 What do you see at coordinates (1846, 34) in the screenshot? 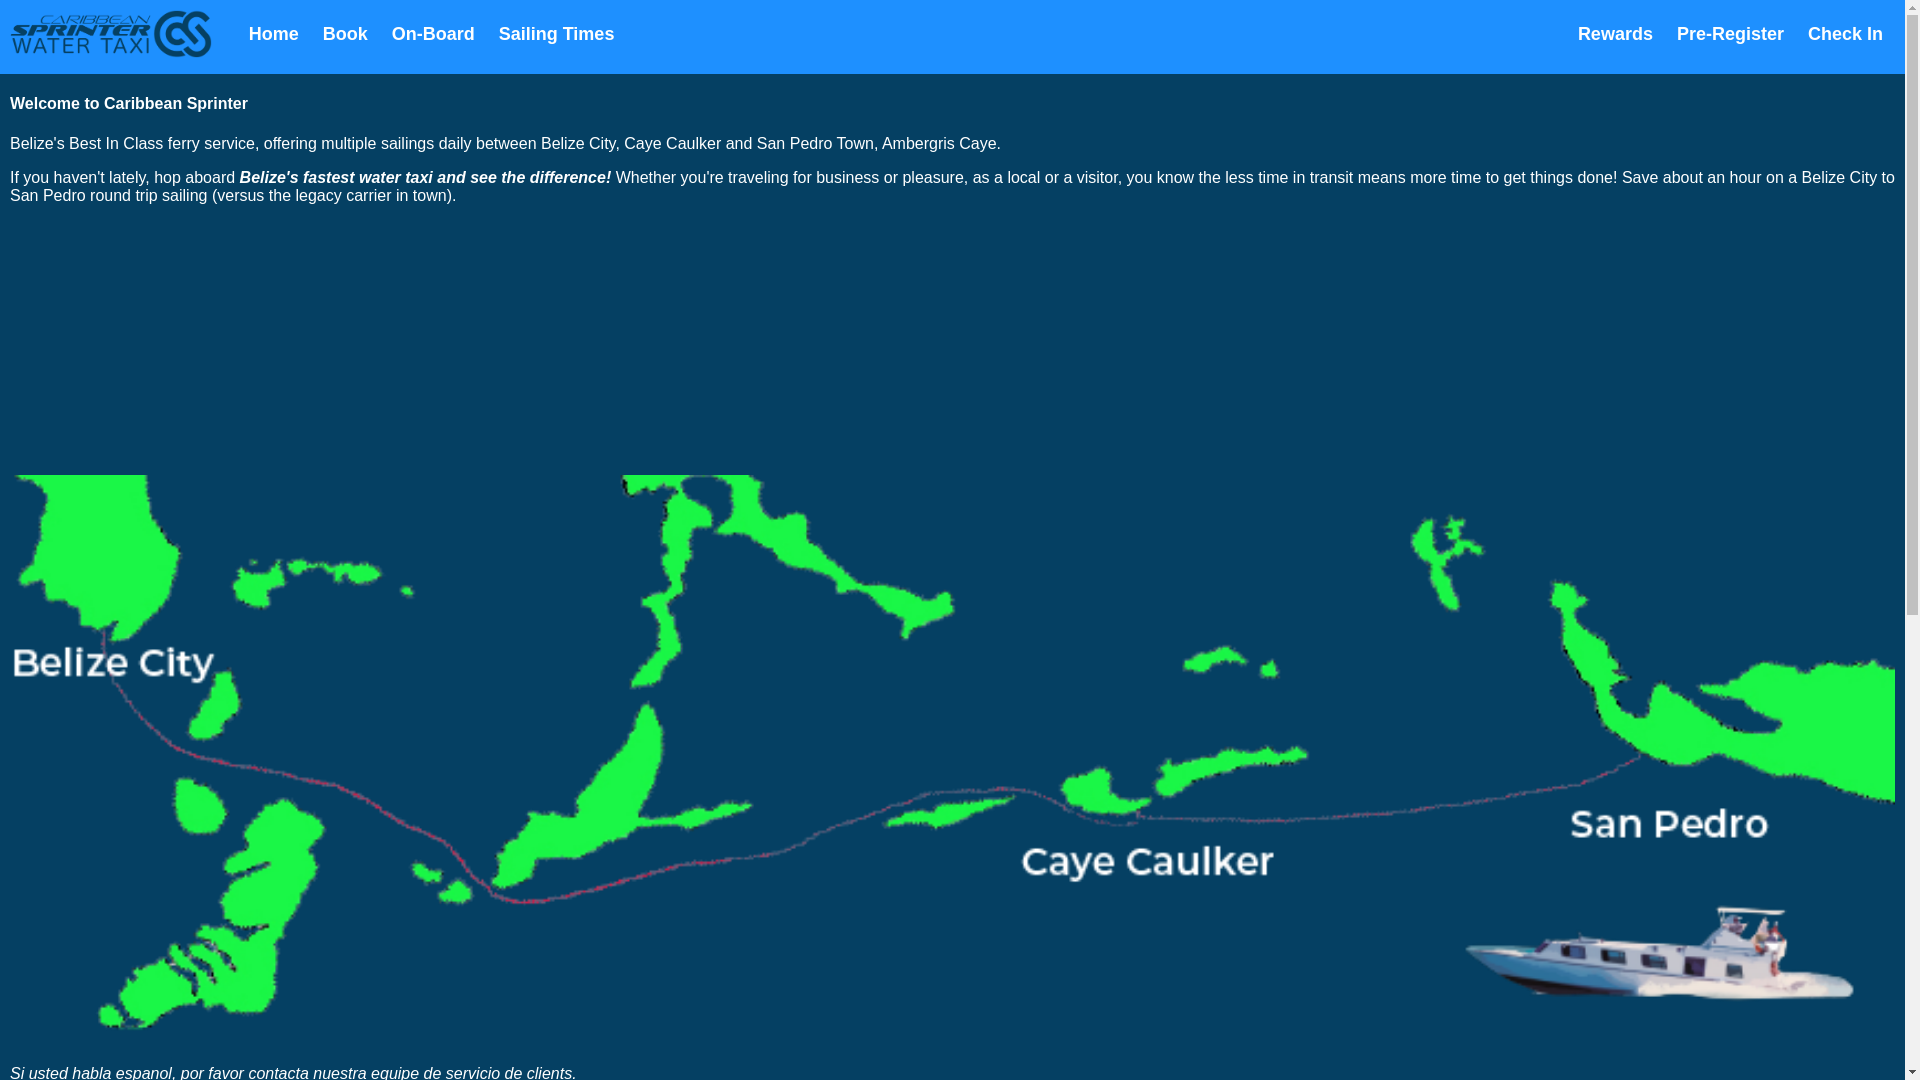
I see `Check In` at bounding box center [1846, 34].